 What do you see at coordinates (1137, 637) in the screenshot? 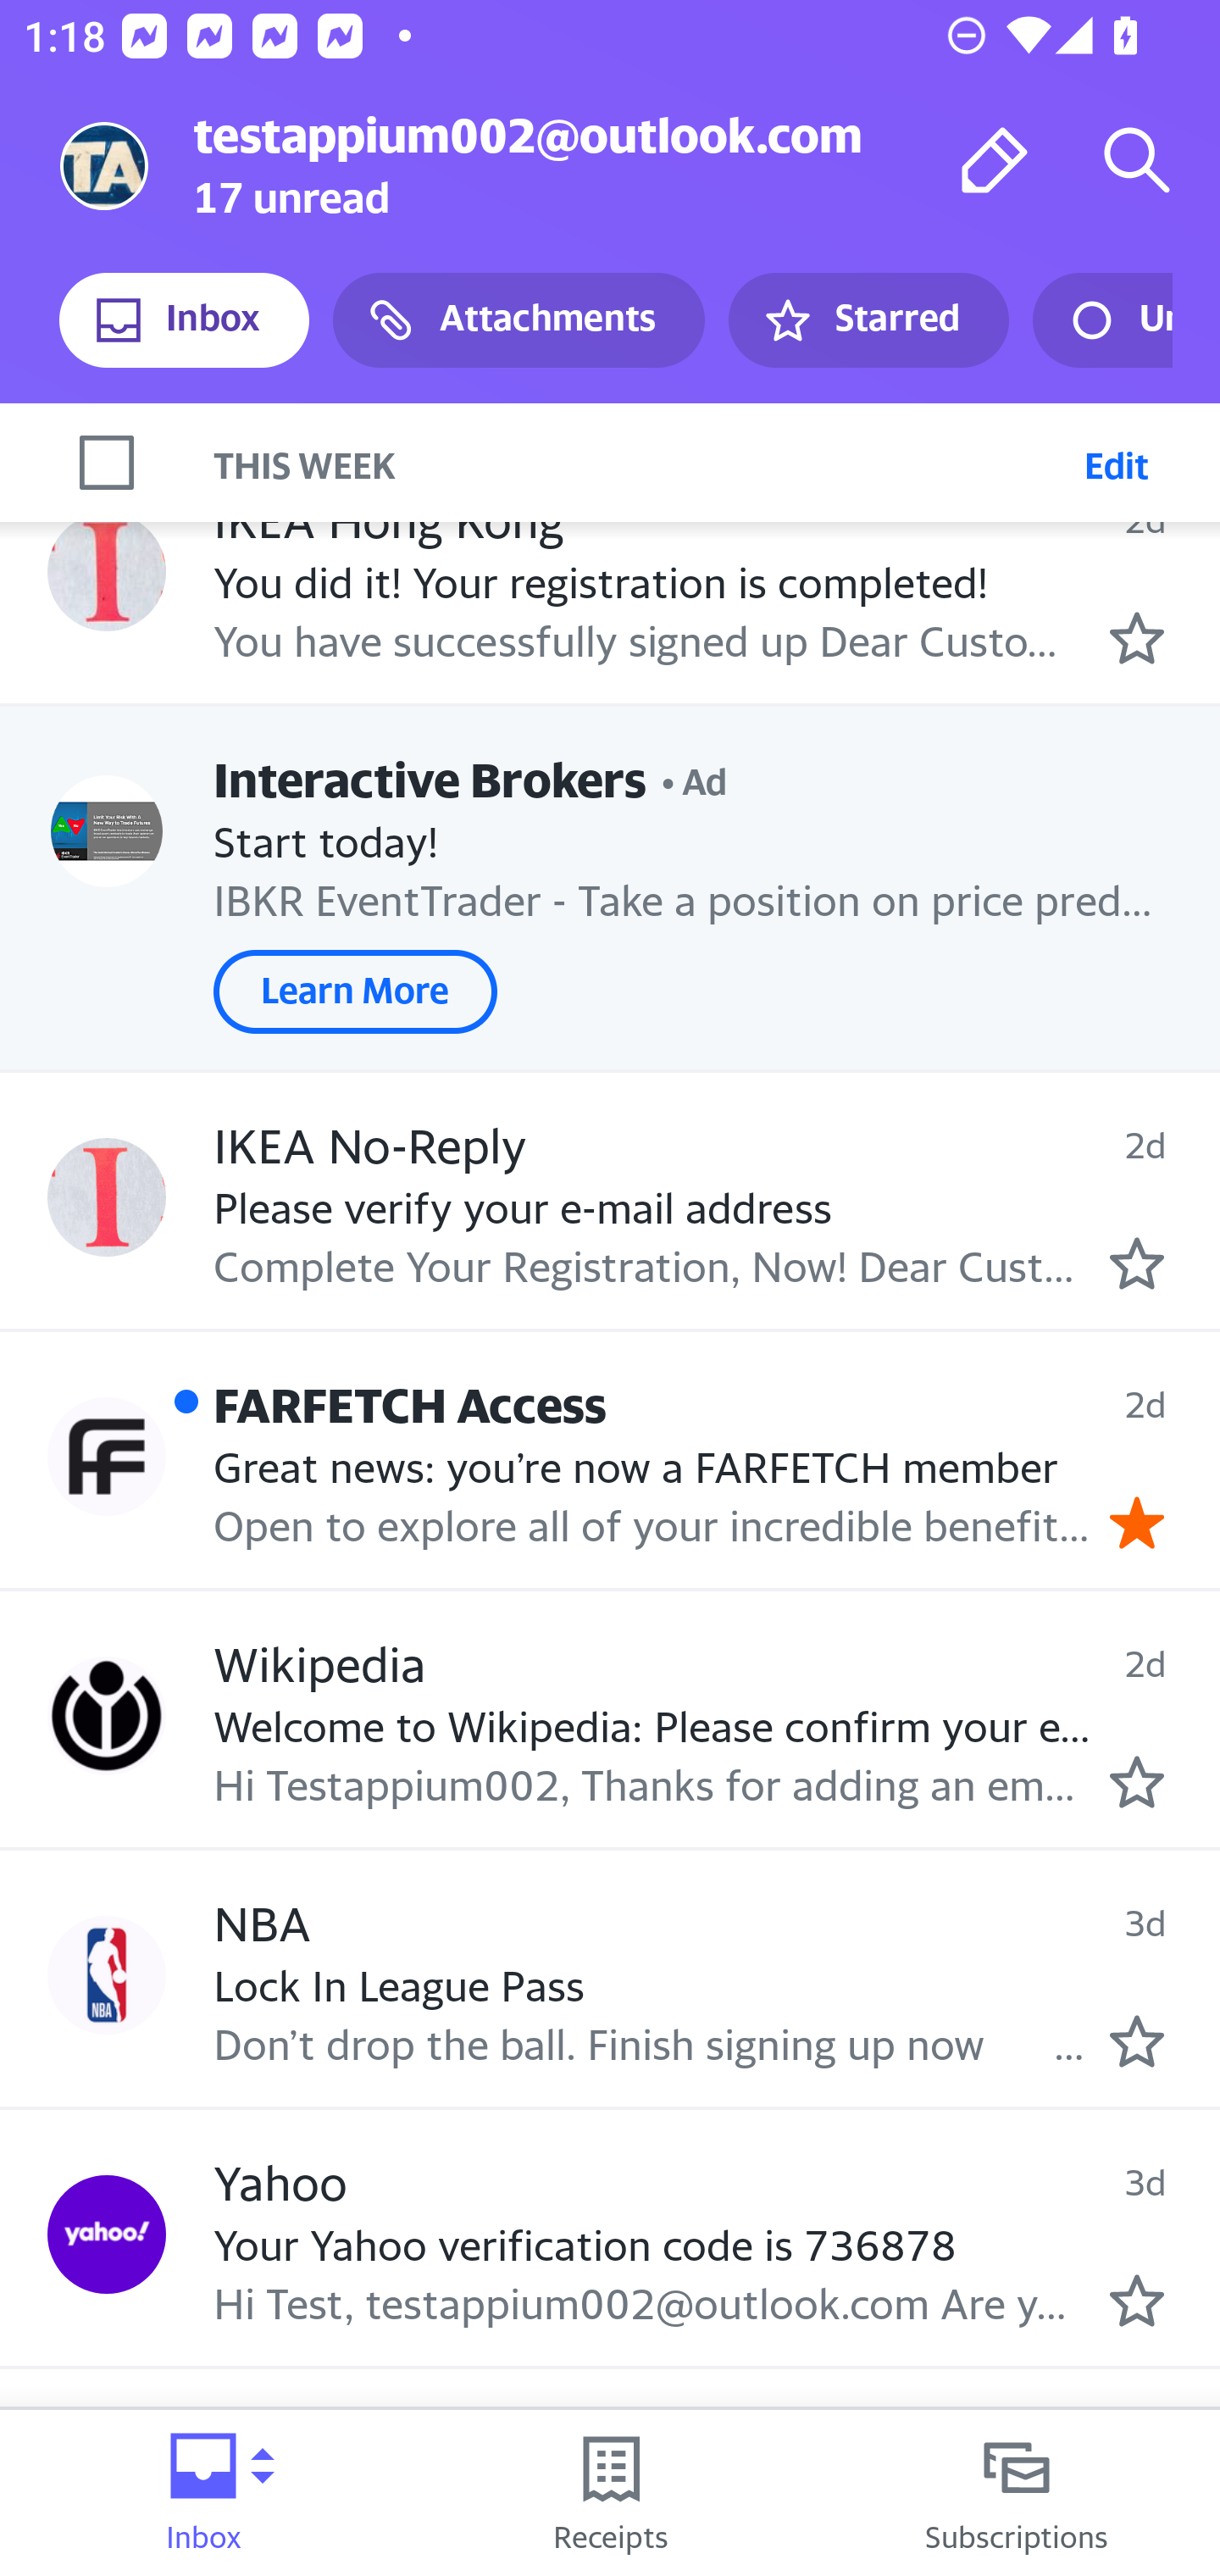
I see `Mark as starred.` at bounding box center [1137, 637].